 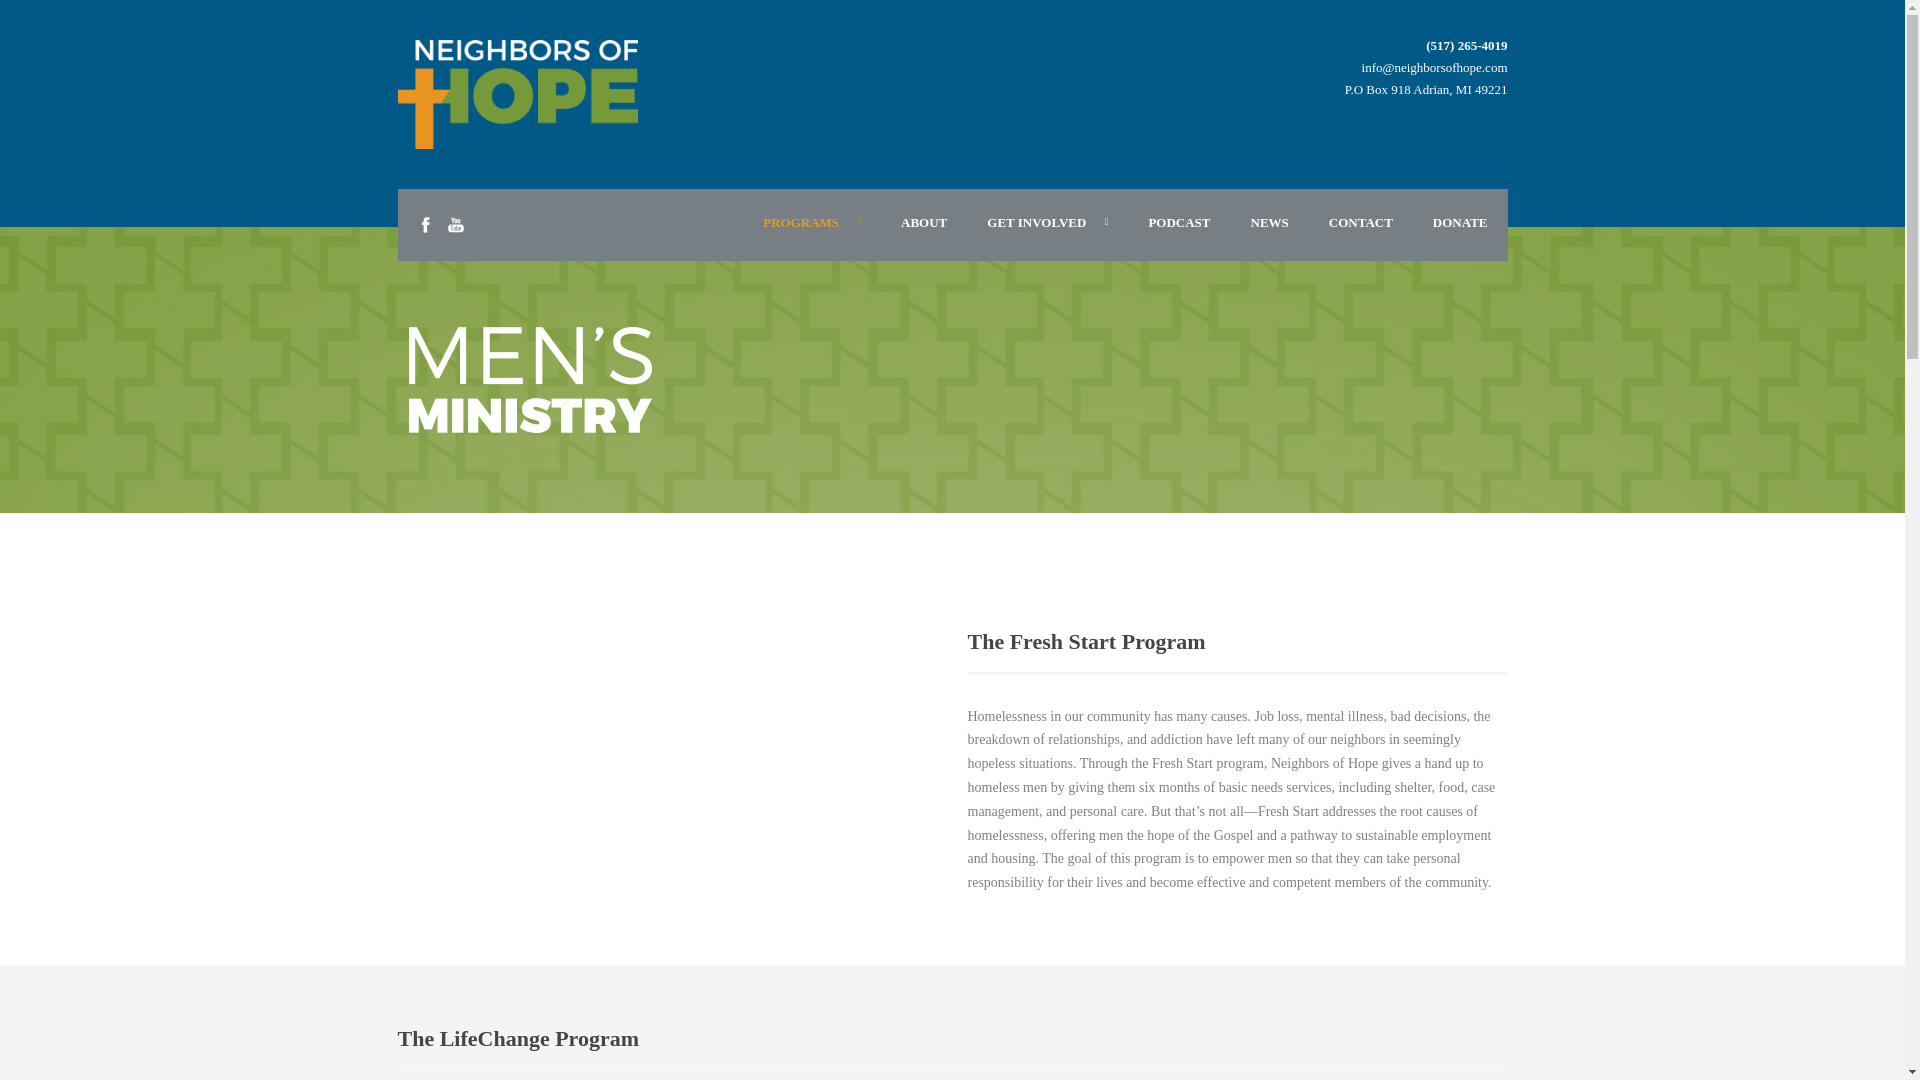 I want to click on PROGRAMS, so click(x=812, y=223).